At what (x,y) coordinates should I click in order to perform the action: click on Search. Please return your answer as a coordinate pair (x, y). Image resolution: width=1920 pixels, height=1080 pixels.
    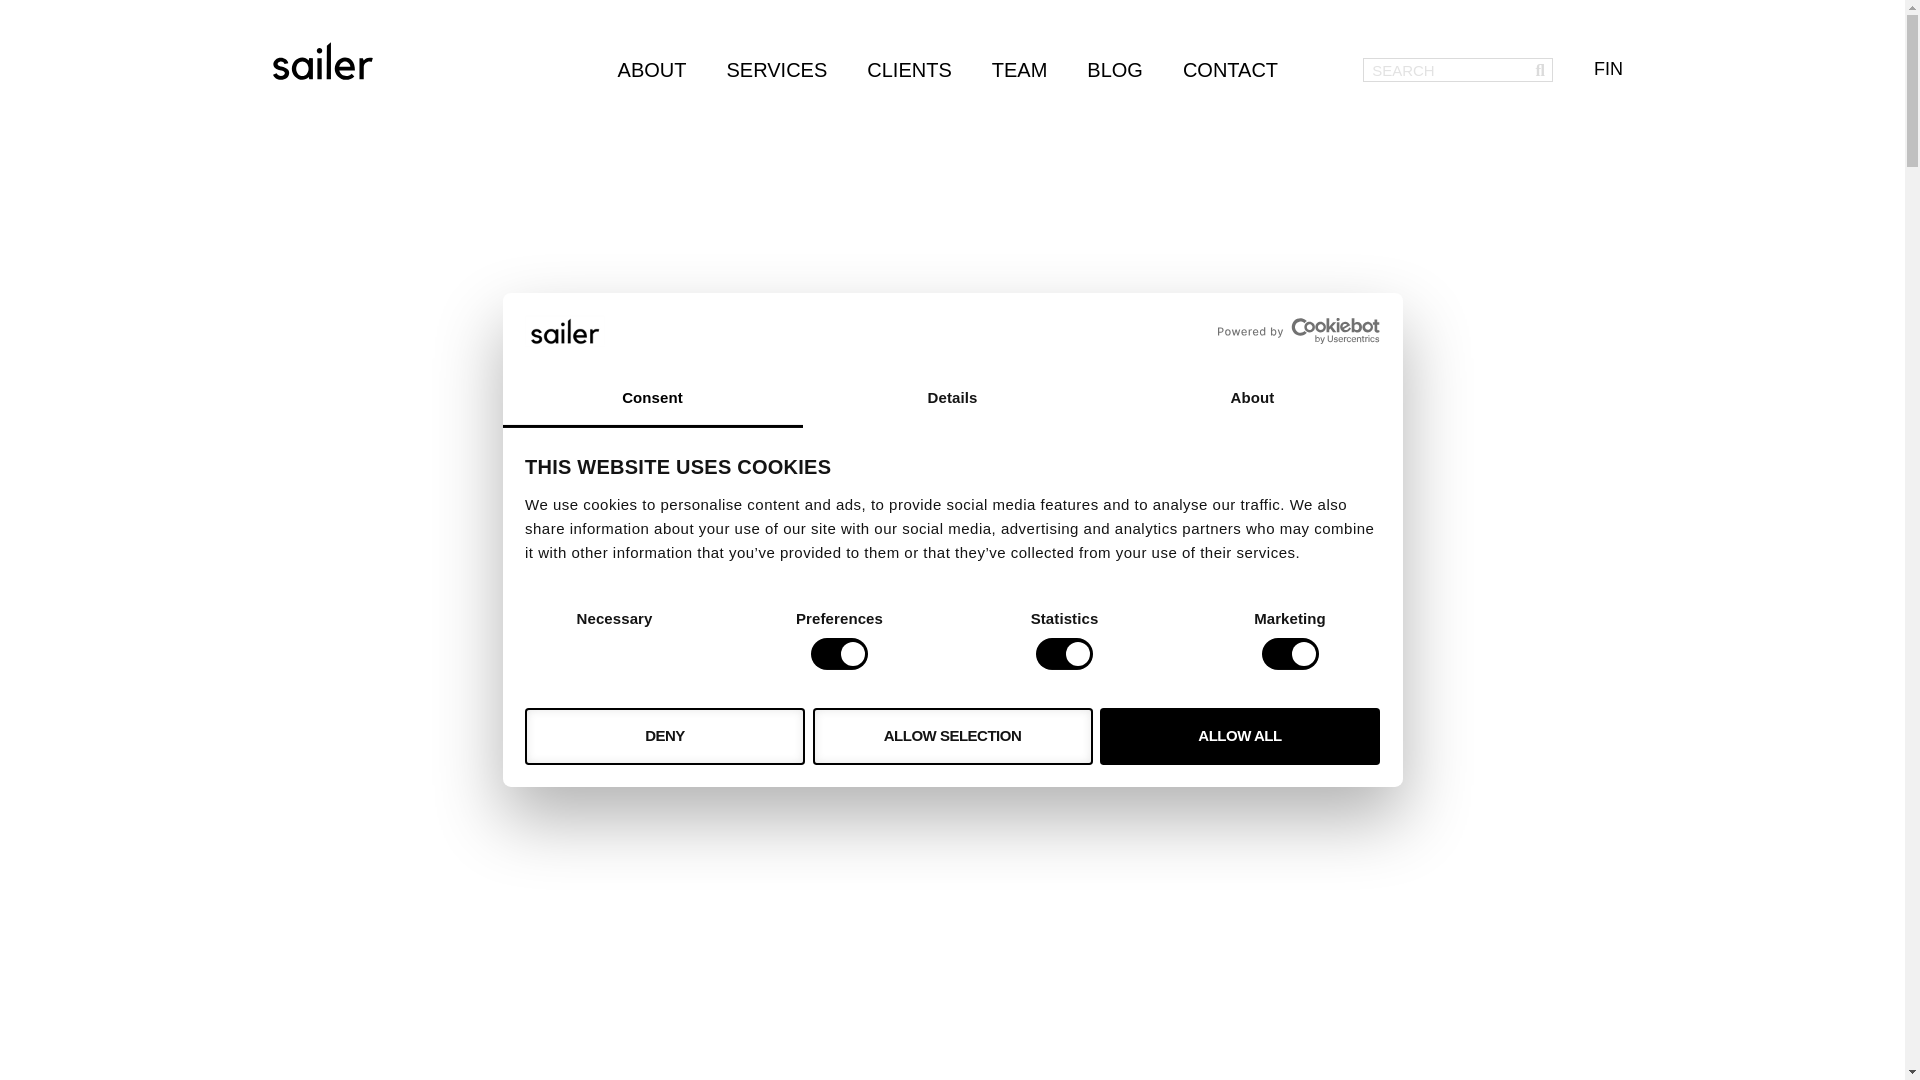
    Looking at the image, I should click on (1446, 70).